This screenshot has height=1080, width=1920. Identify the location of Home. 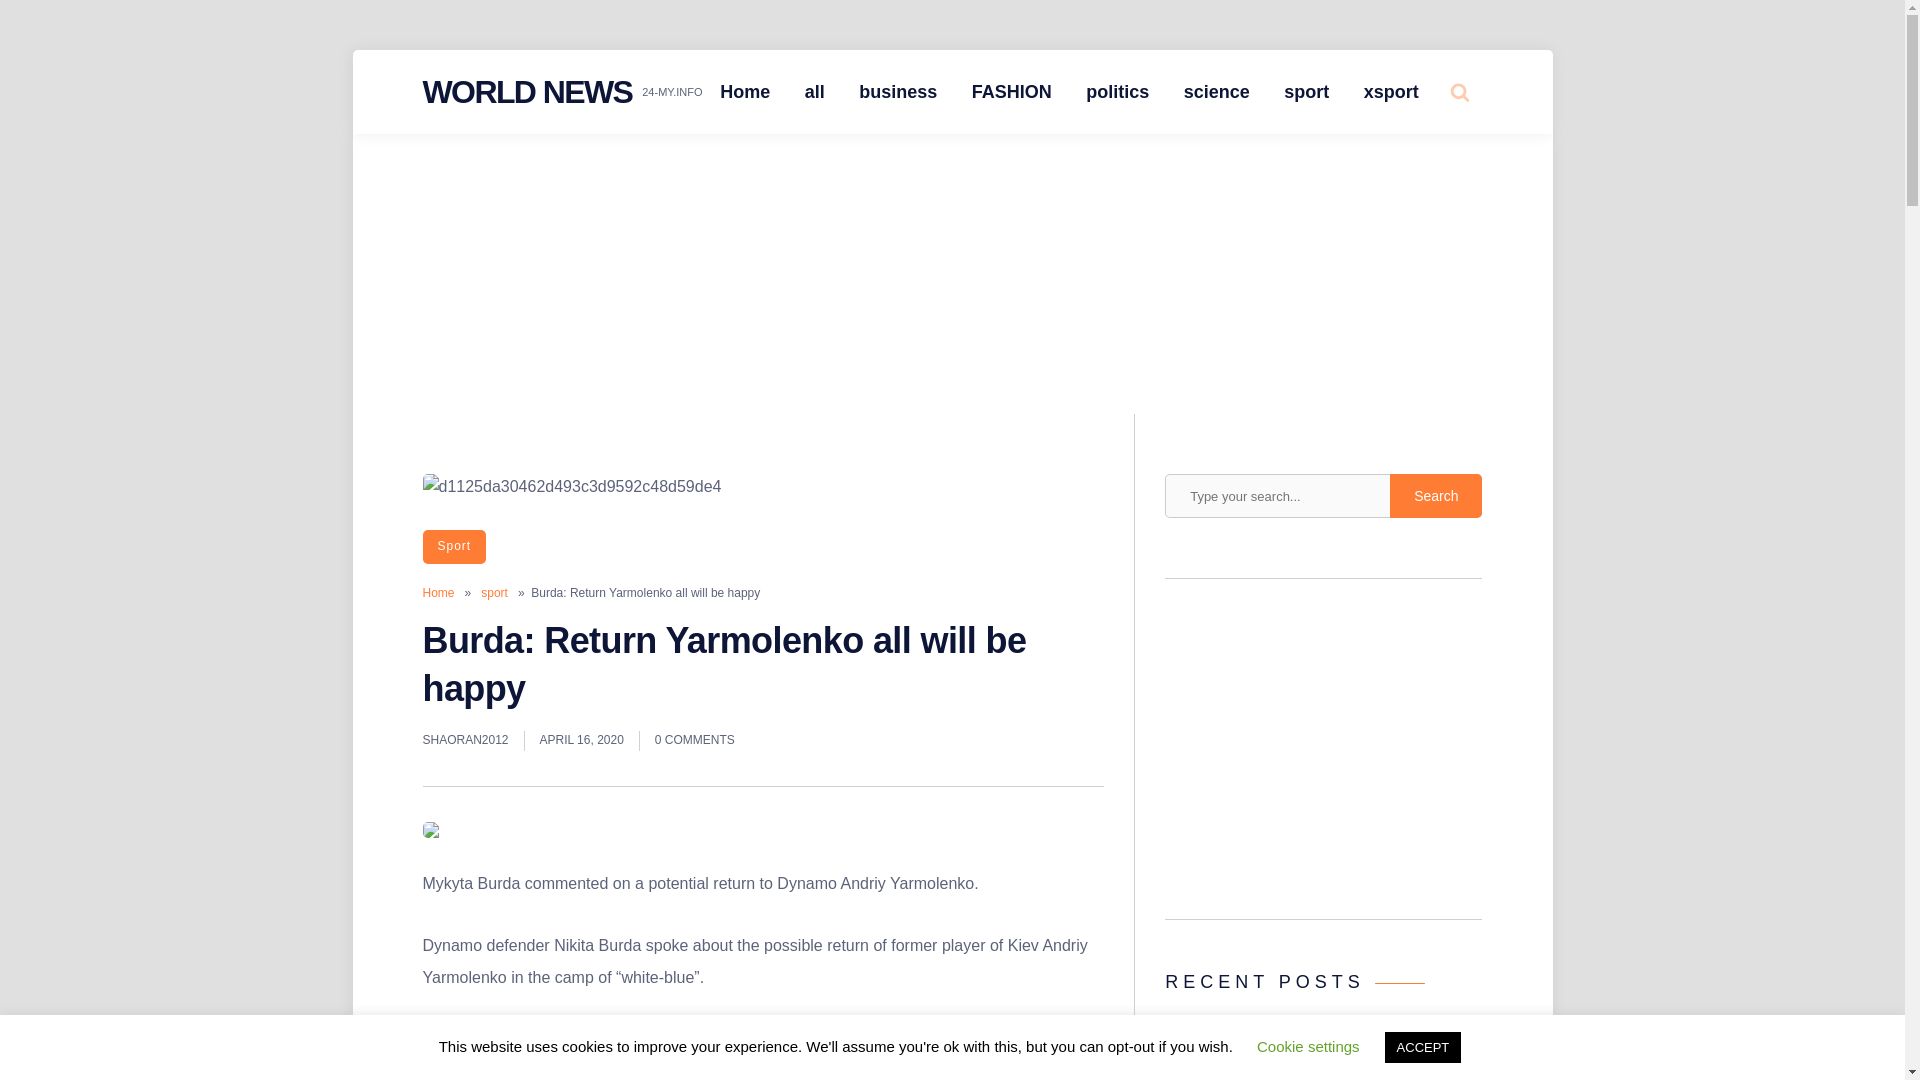
(744, 92).